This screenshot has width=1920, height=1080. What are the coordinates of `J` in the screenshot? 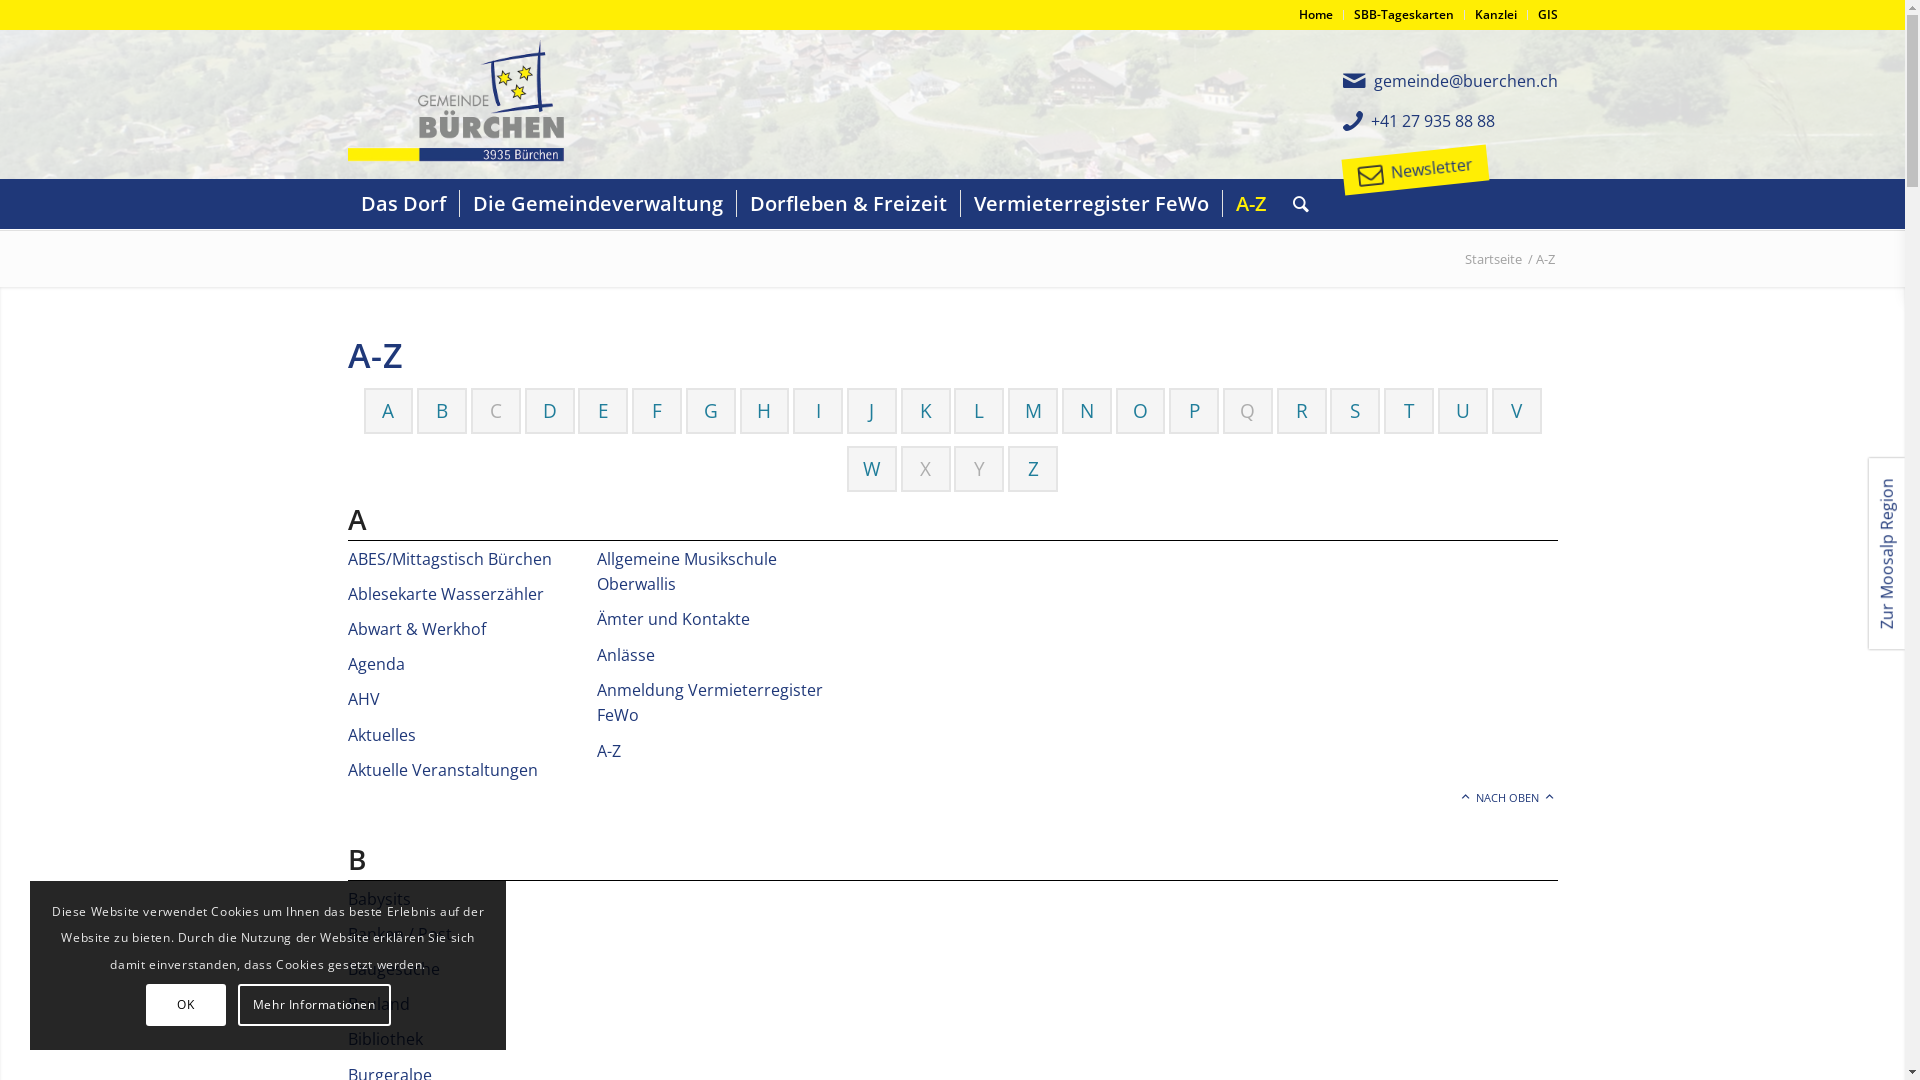 It's located at (872, 411).